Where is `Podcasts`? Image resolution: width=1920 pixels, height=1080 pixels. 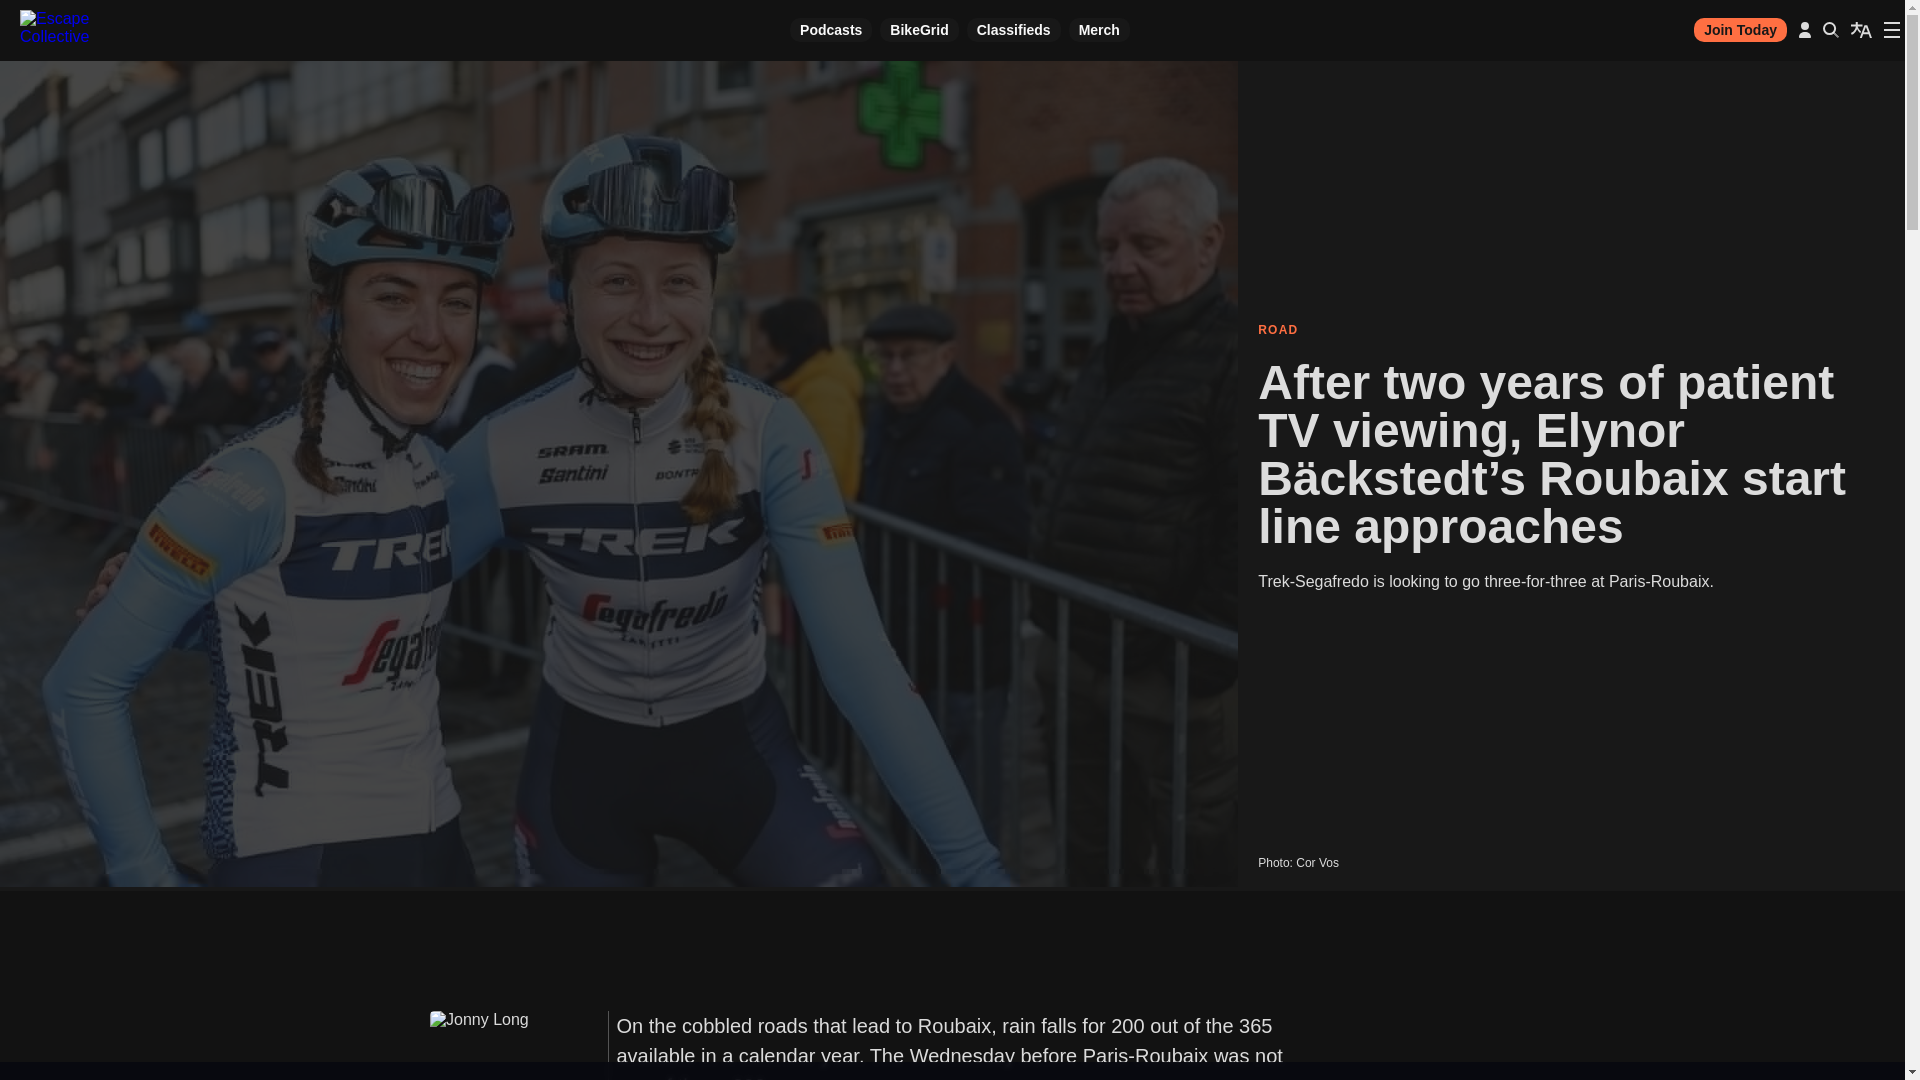 Podcasts is located at coordinates (830, 30).